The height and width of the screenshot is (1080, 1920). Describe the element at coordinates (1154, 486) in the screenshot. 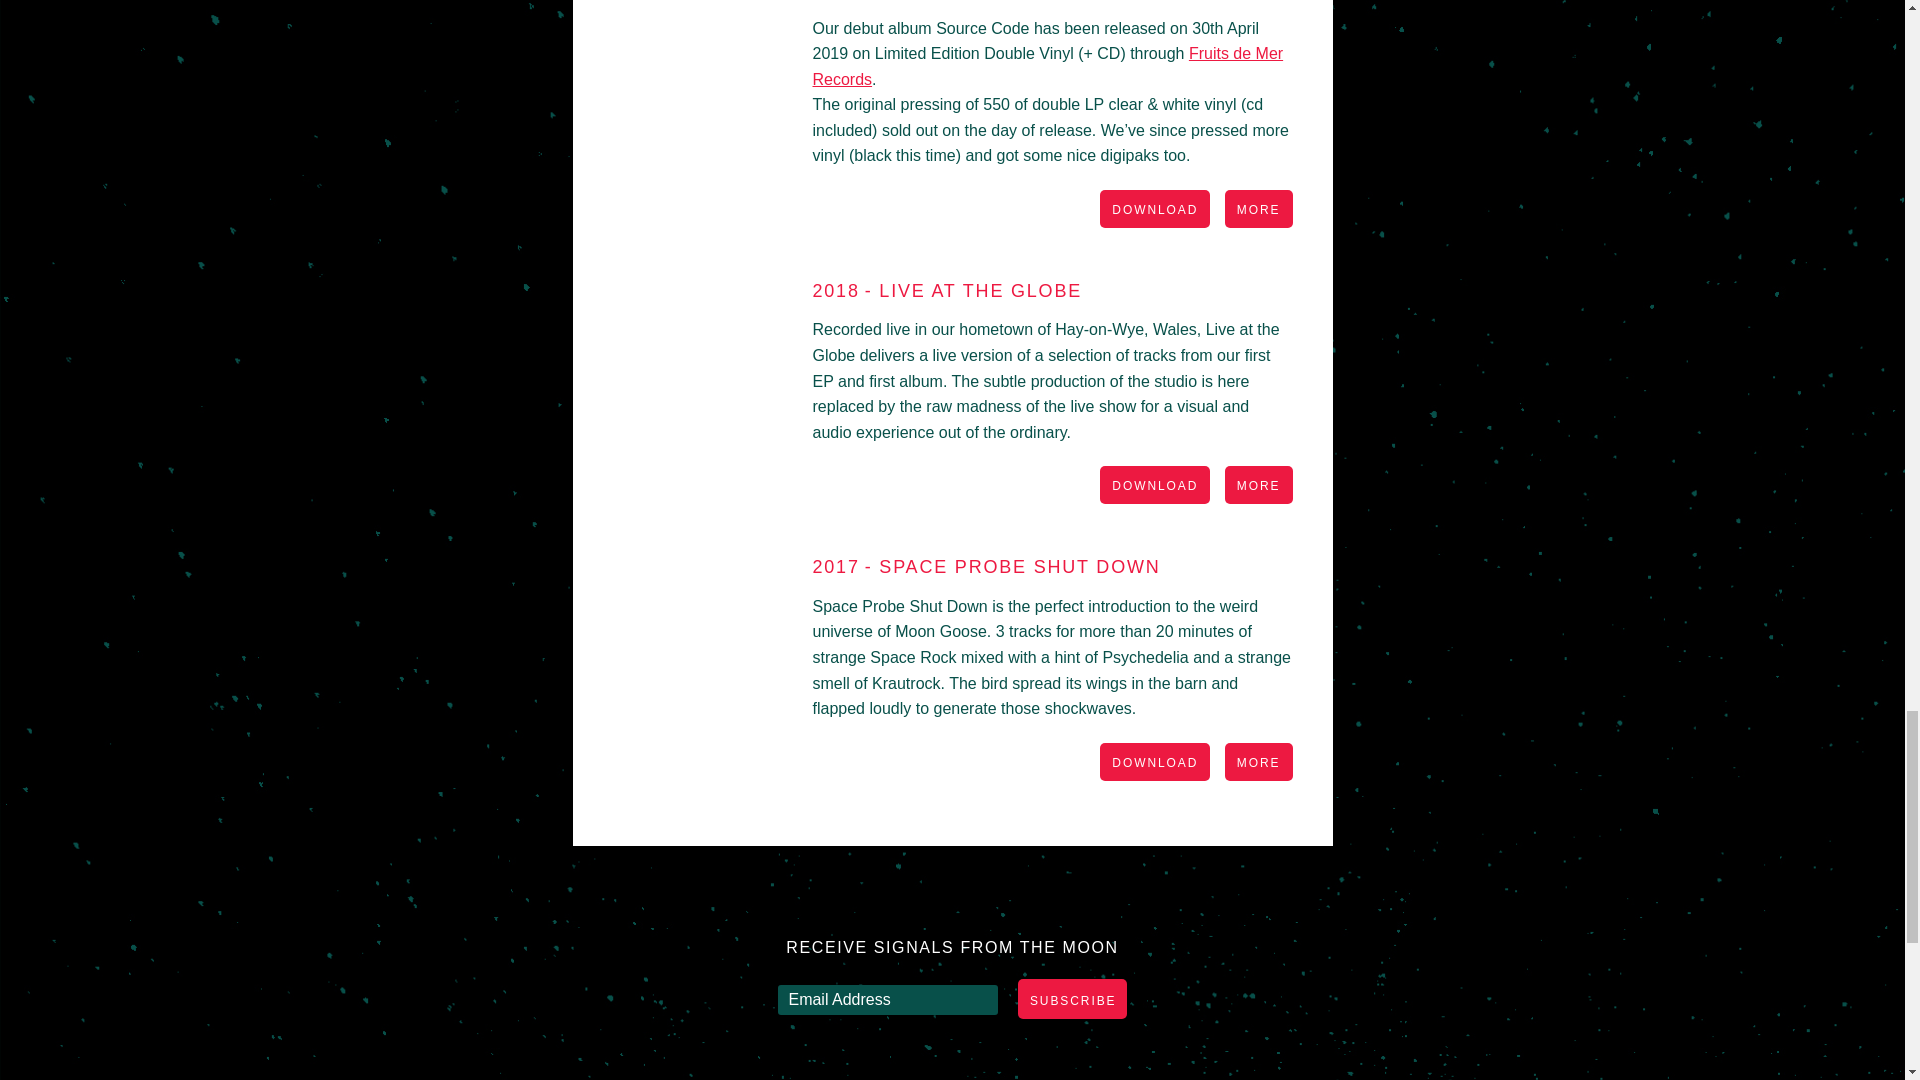

I see `DOWNLOAD` at that location.